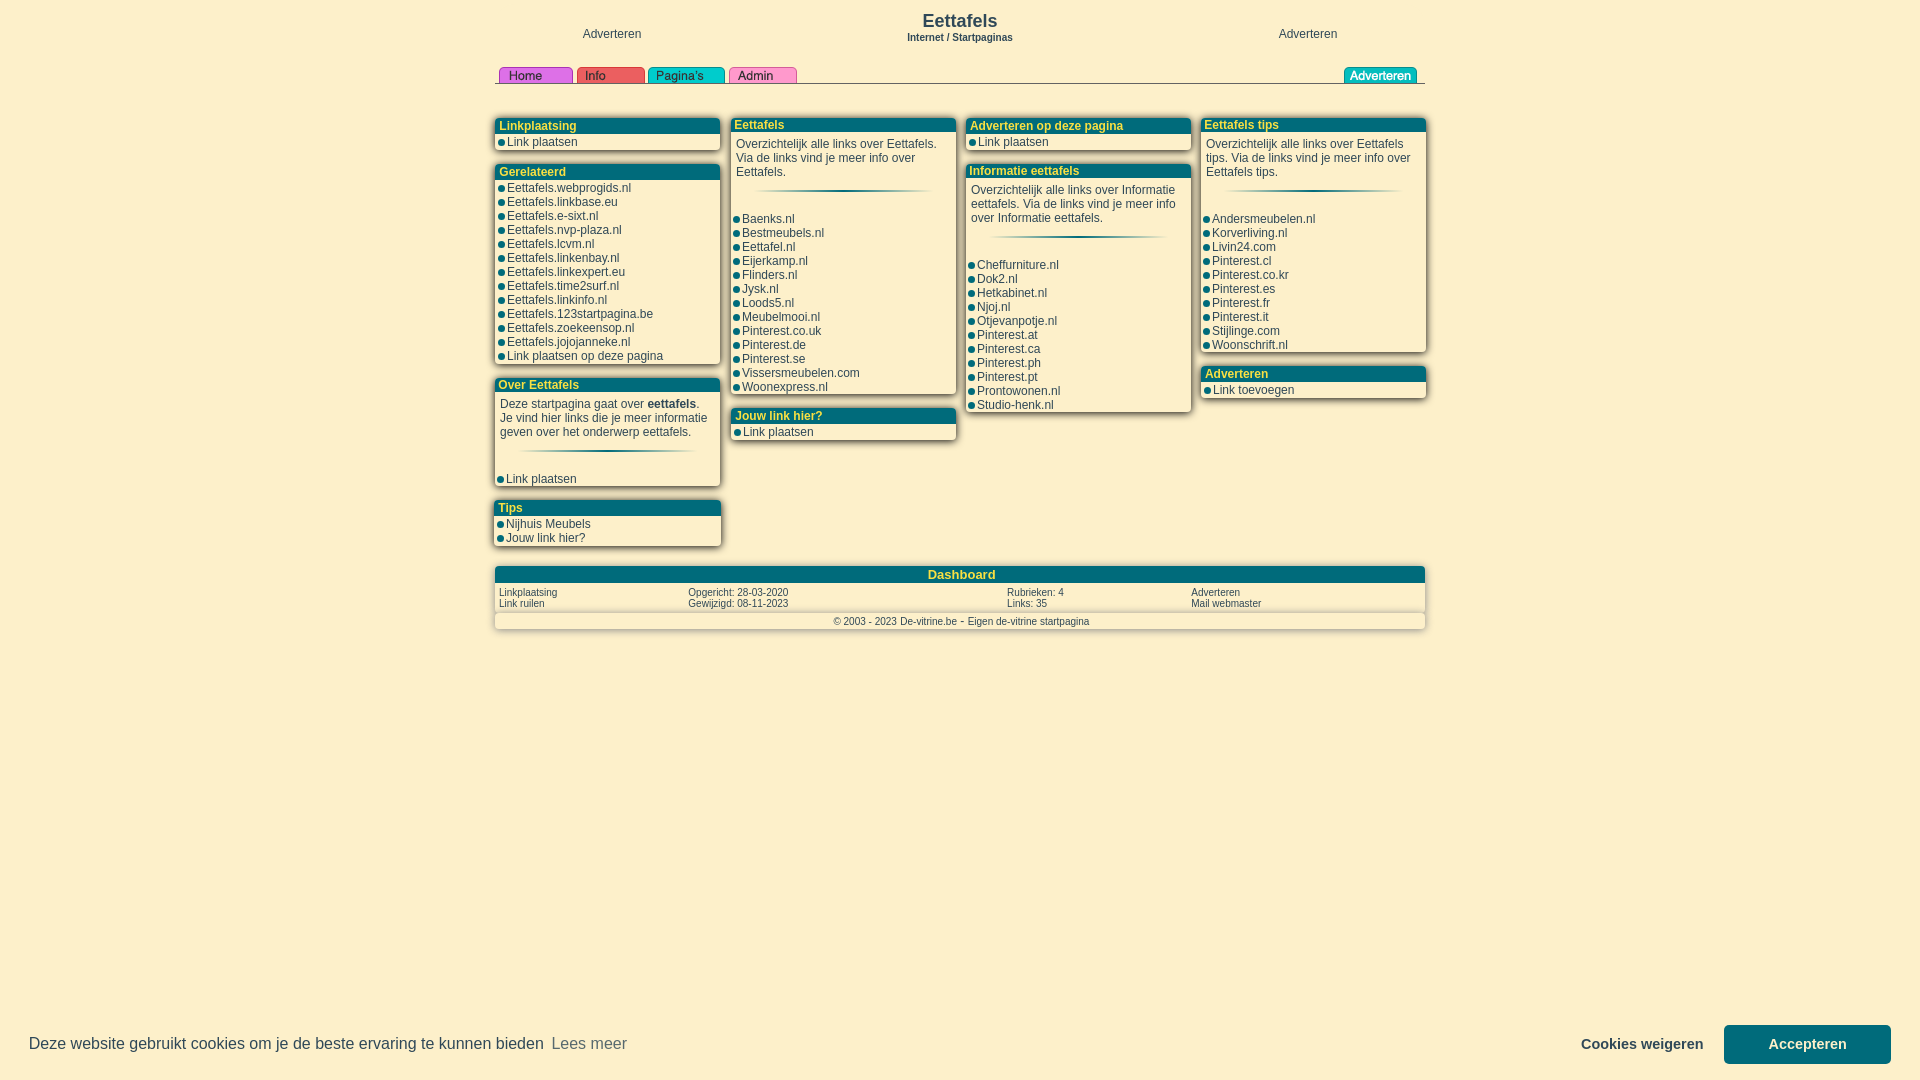 The image size is (1920, 1080). Describe the element at coordinates (801, 373) in the screenshot. I see `Vissersmeubelen.com` at that location.